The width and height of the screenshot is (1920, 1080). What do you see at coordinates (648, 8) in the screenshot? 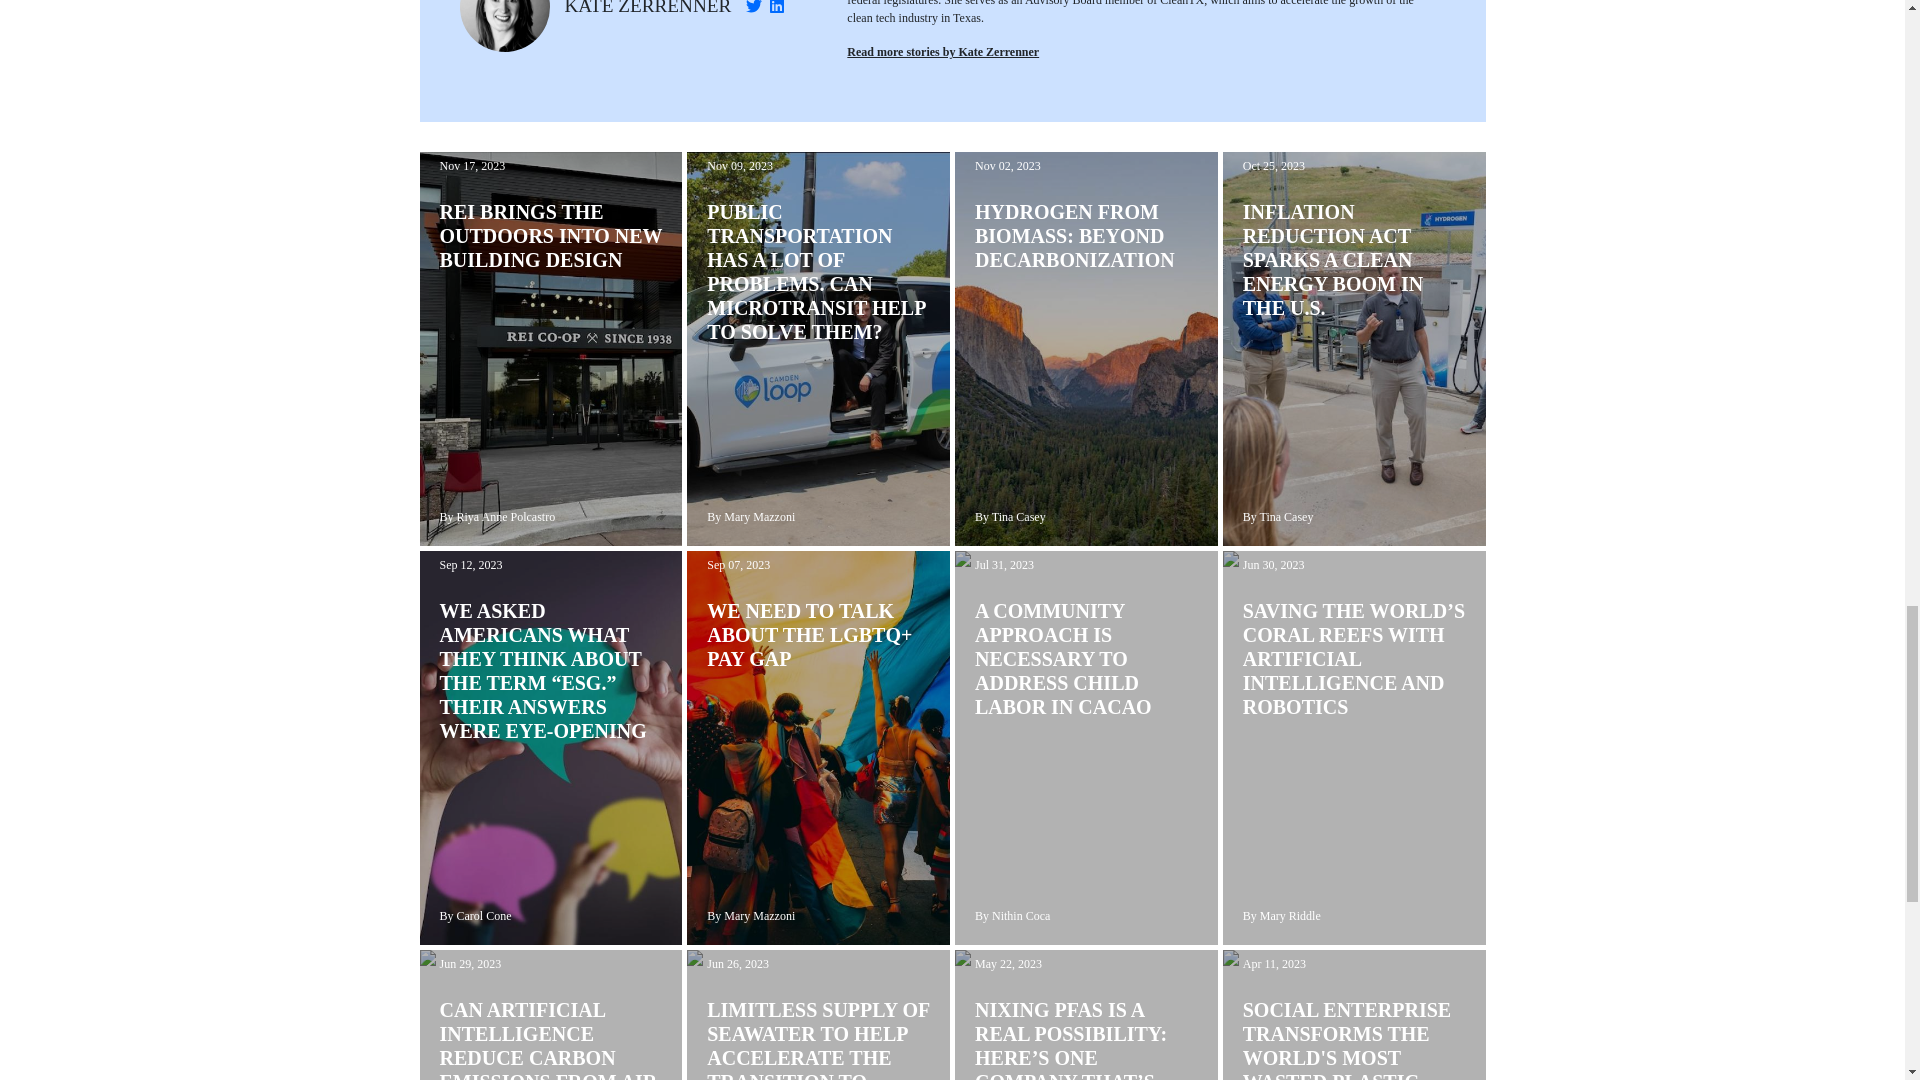
I see `Kate Zerrenner author page` at bounding box center [648, 8].